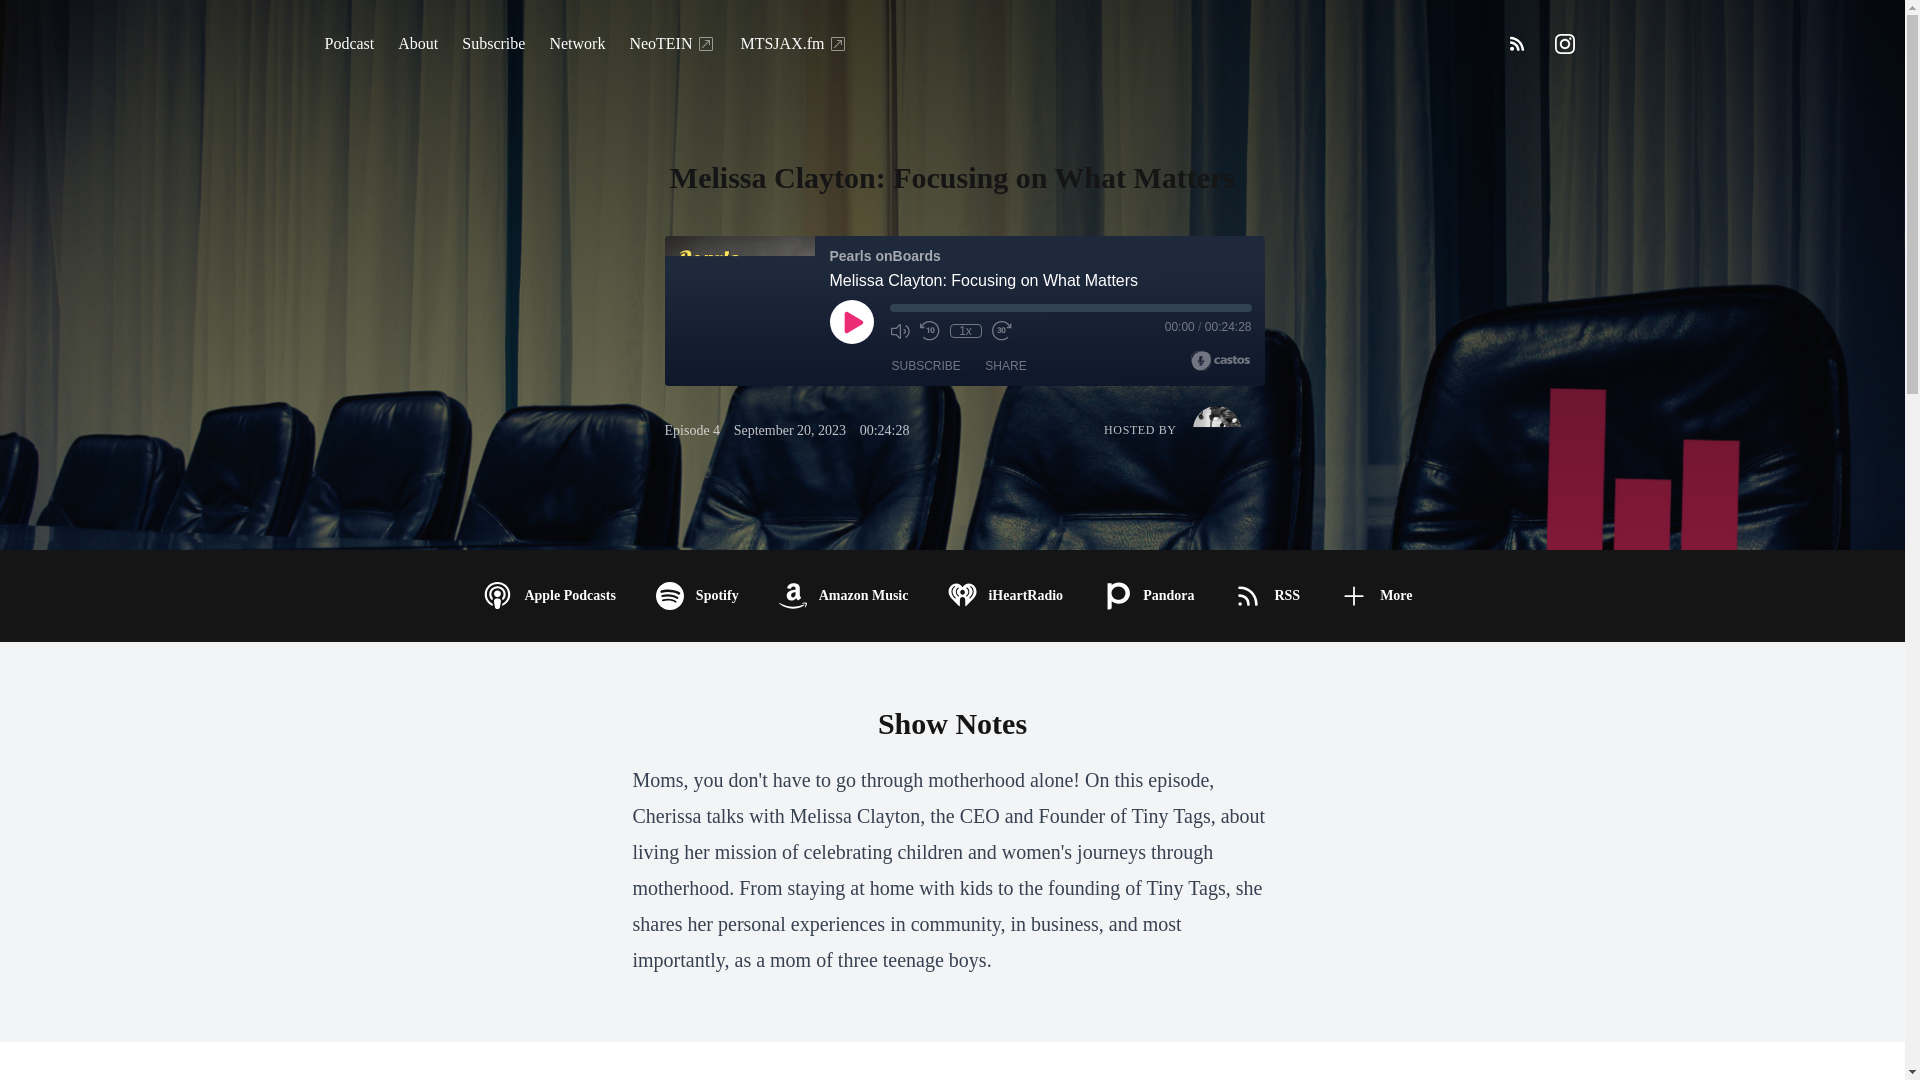 This screenshot has width=1920, height=1080. What do you see at coordinates (1152, 596) in the screenshot?
I see `Pandora` at bounding box center [1152, 596].